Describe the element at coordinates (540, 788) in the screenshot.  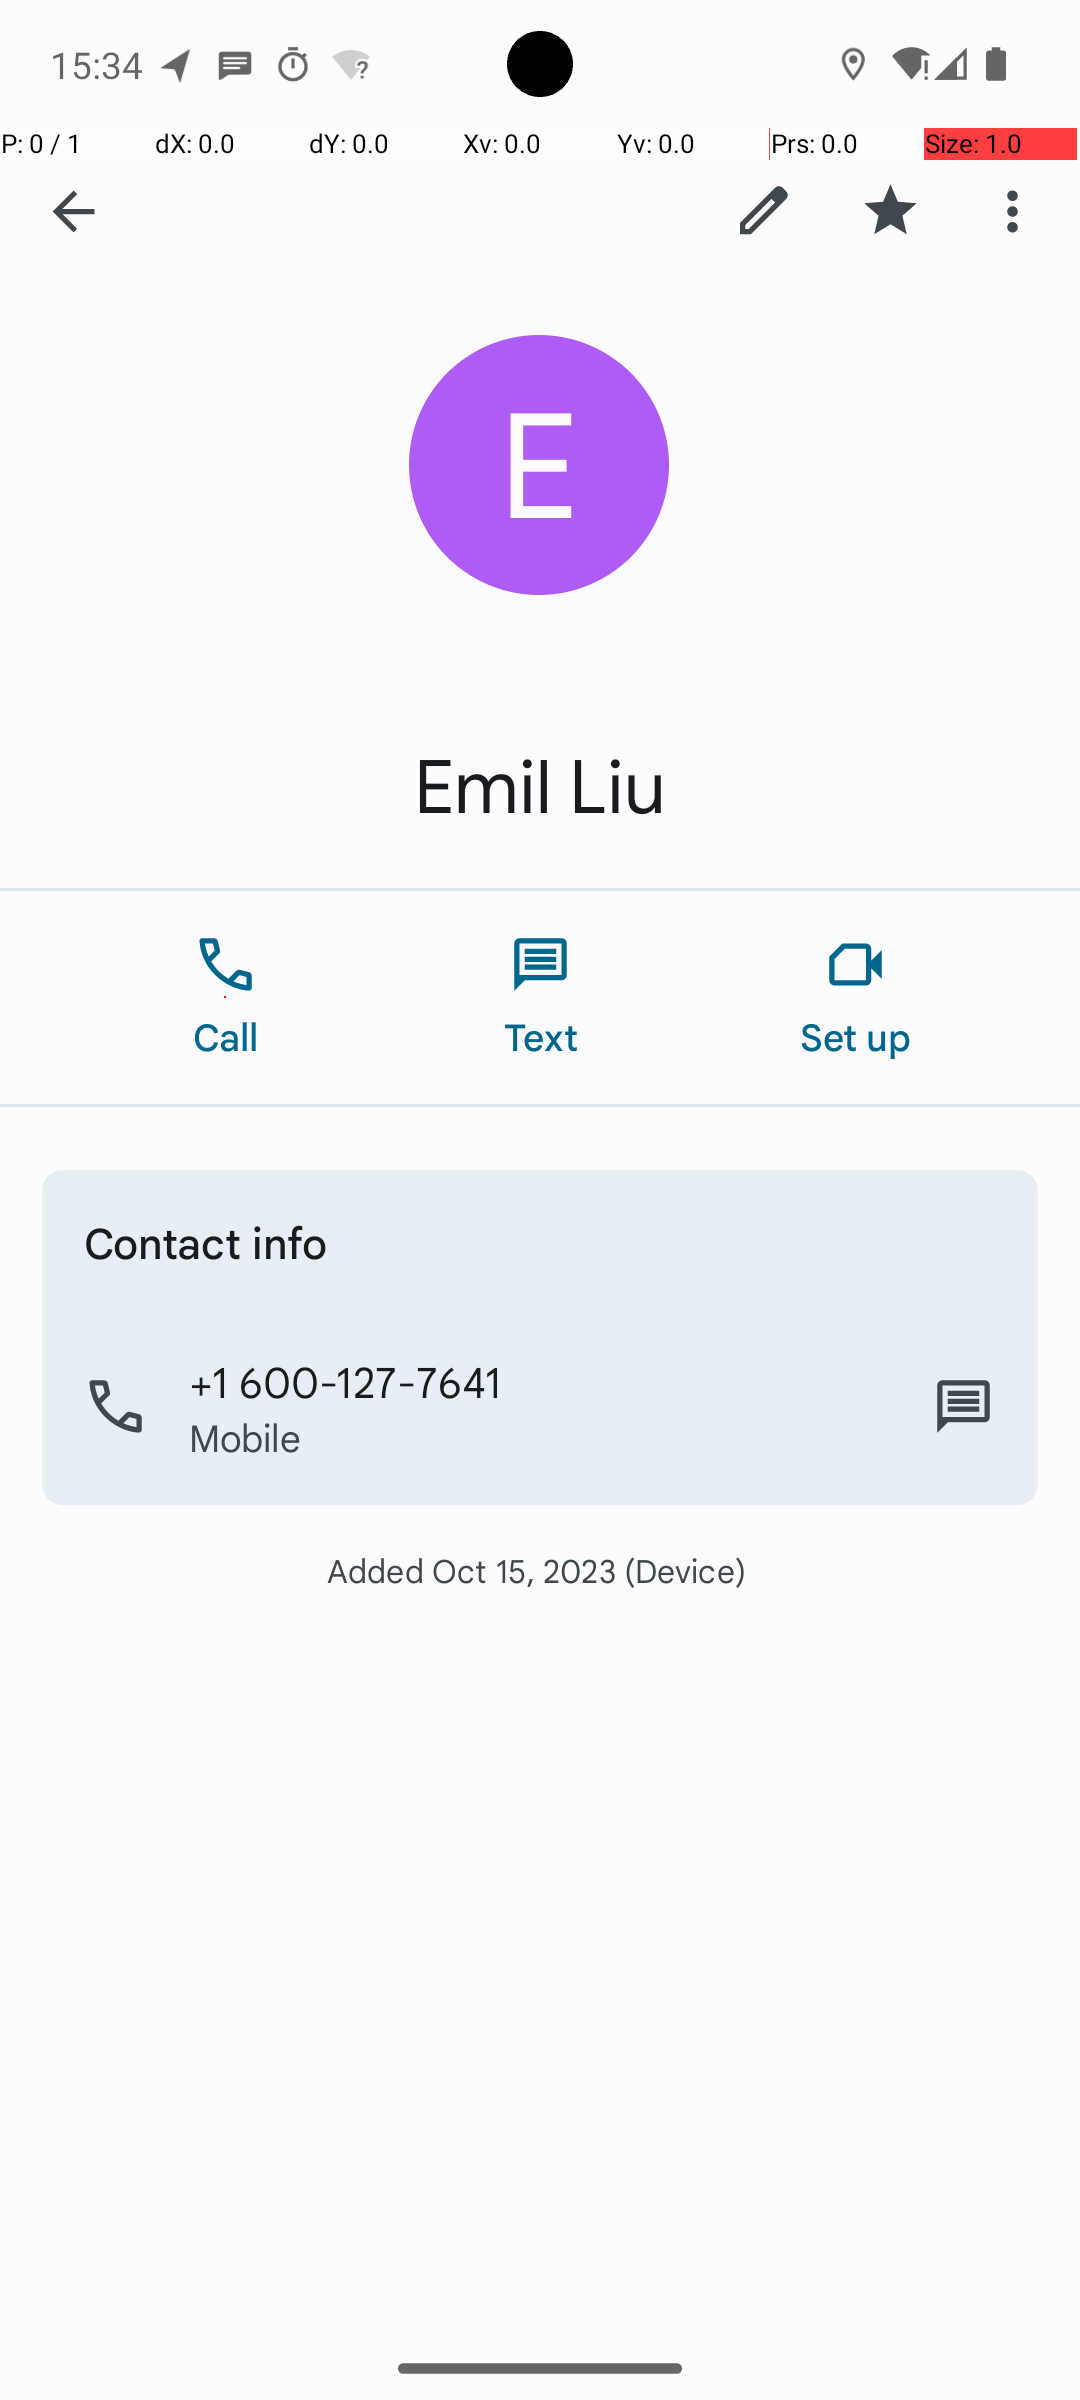
I see `Emil Liu` at that location.